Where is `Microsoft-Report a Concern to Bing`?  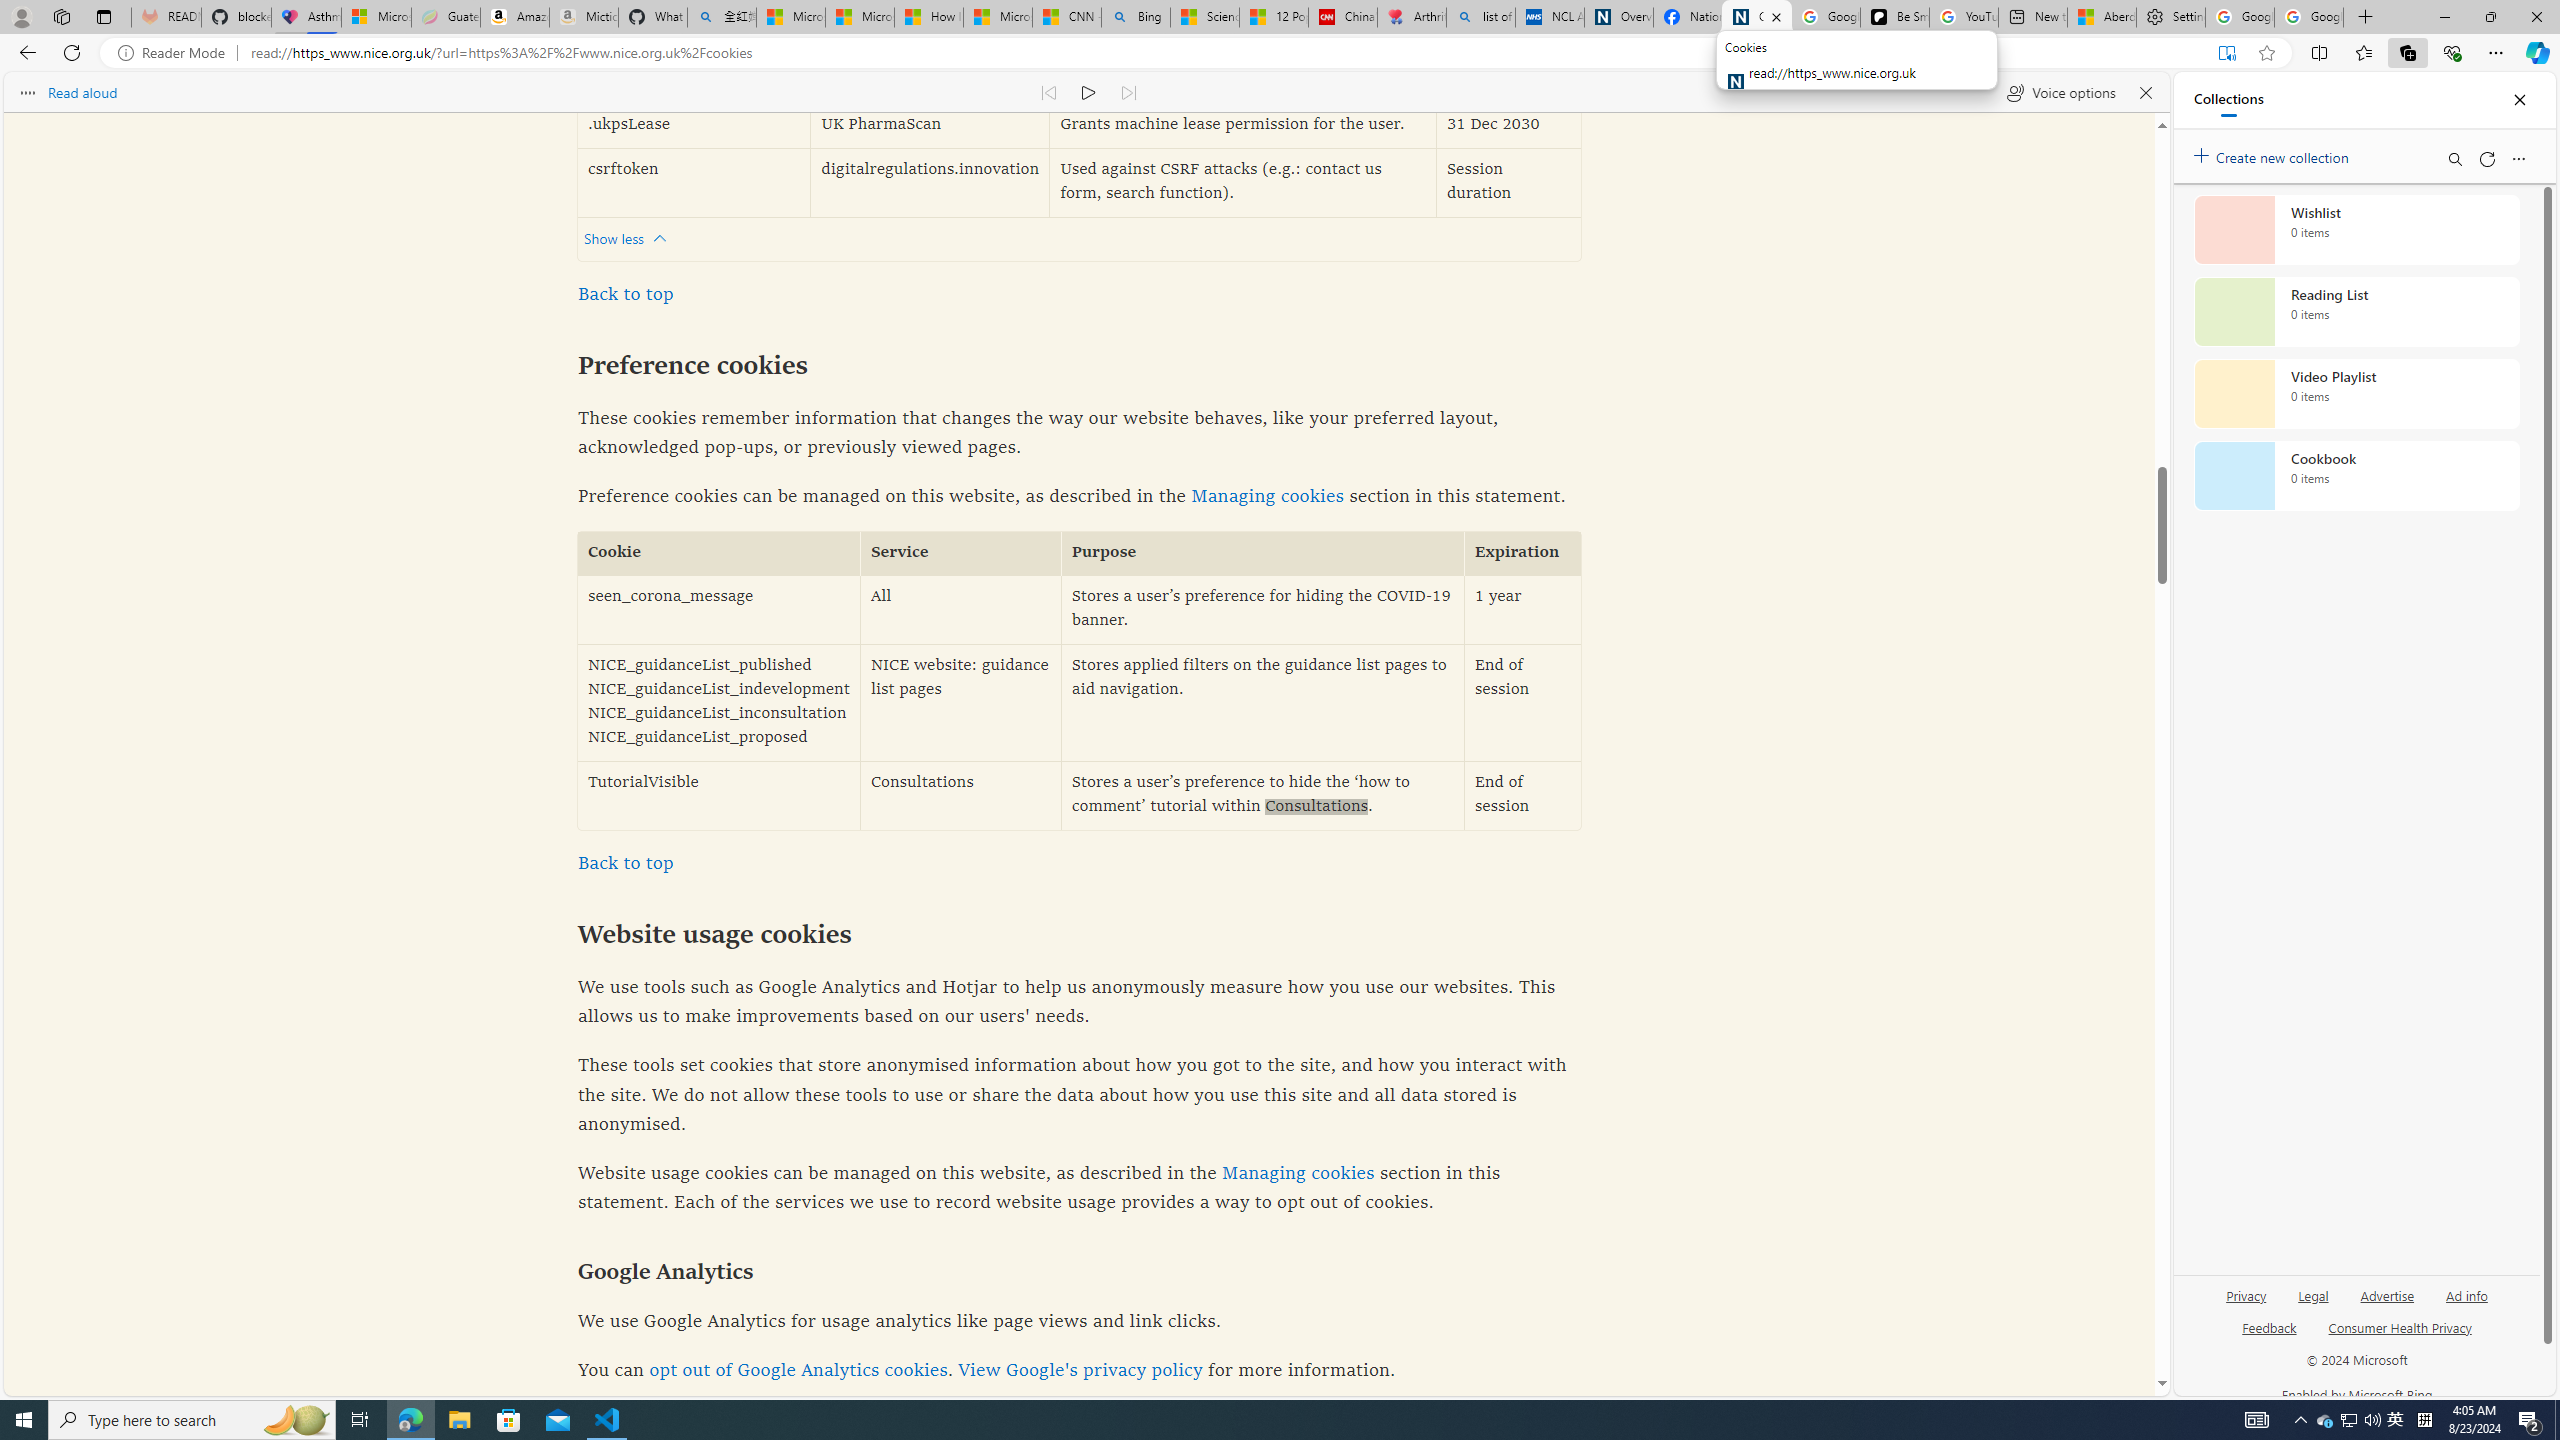 Microsoft-Report a Concern to Bing is located at coordinates (376, 17).